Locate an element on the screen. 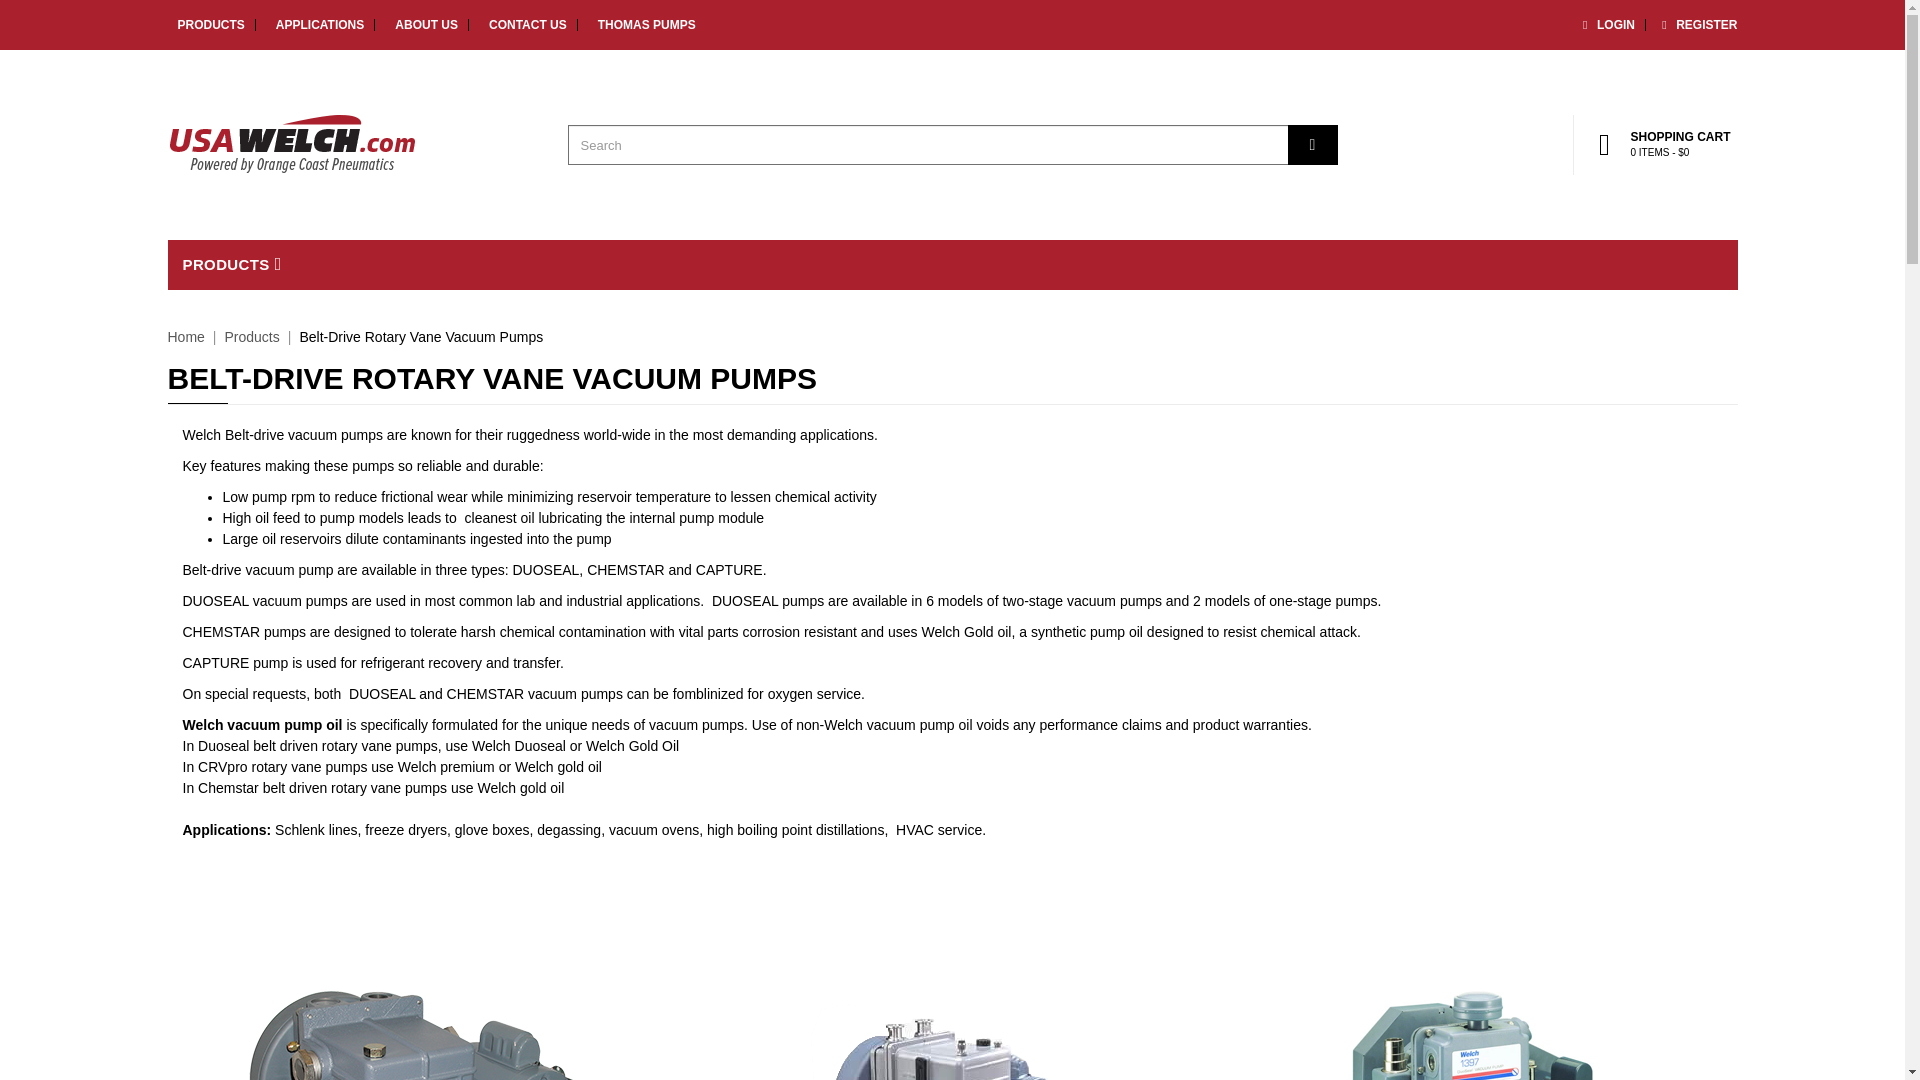 The height and width of the screenshot is (1080, 1920). THOMAS PUMPS is located at coordinates (641, 25).